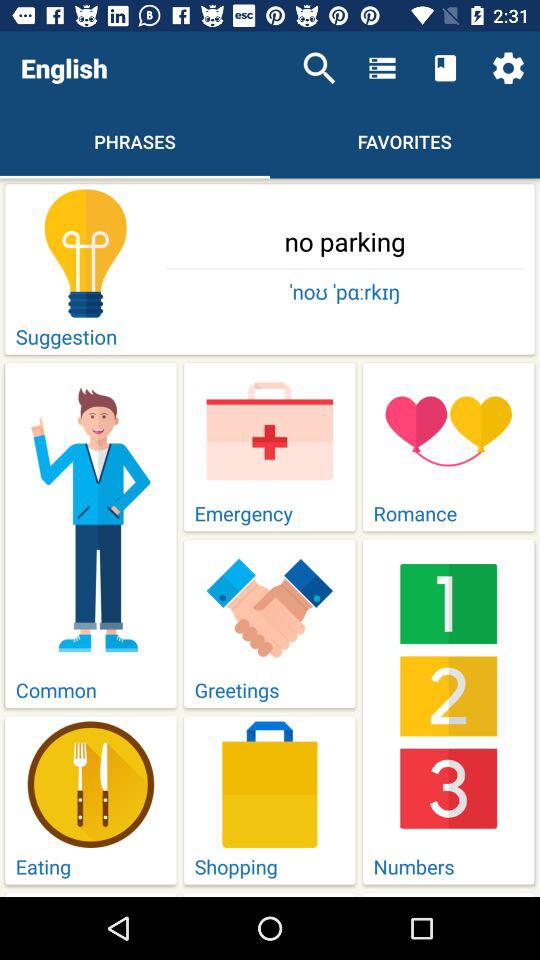 The image size is (540, 960). I want to click on turn on item above no parking, so click(319, 68).